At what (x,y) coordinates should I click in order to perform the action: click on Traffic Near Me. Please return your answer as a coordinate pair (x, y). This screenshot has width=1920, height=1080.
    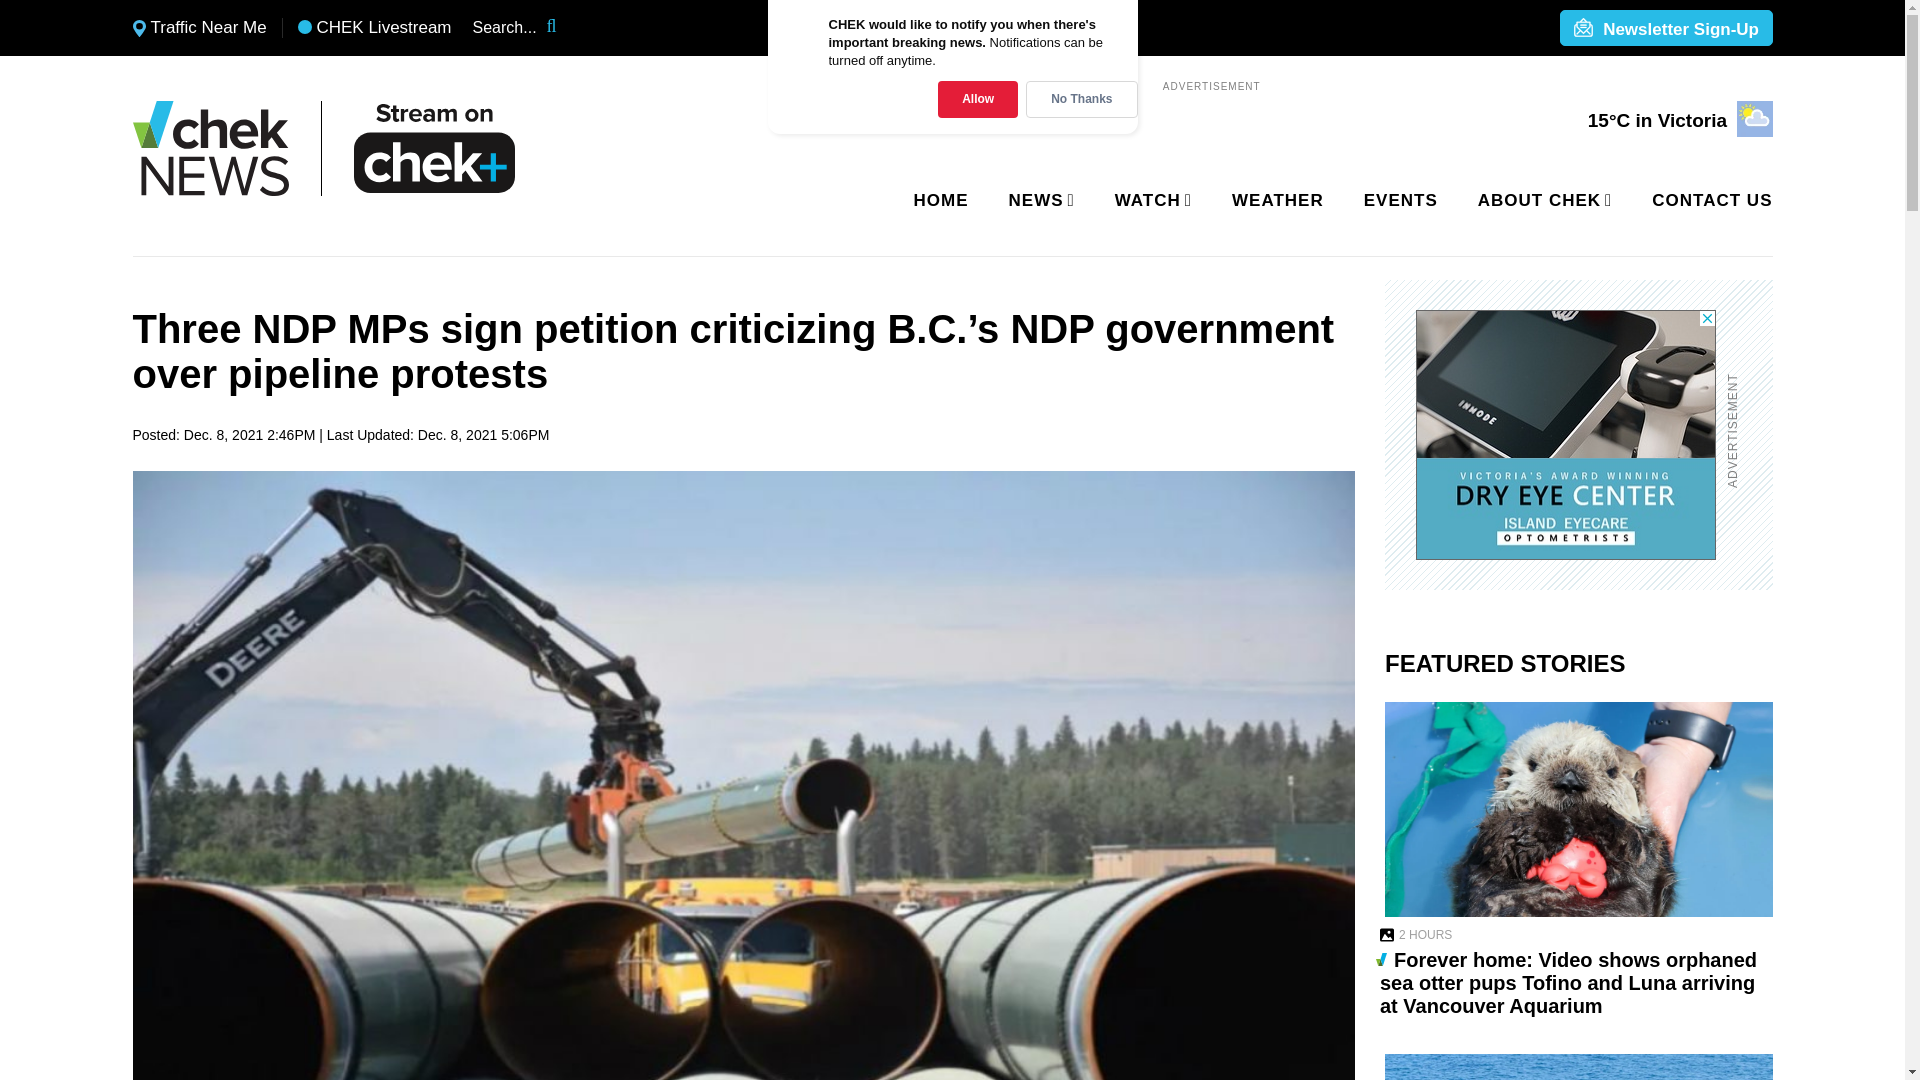
    Looking at the image, I should click on (199, 28).